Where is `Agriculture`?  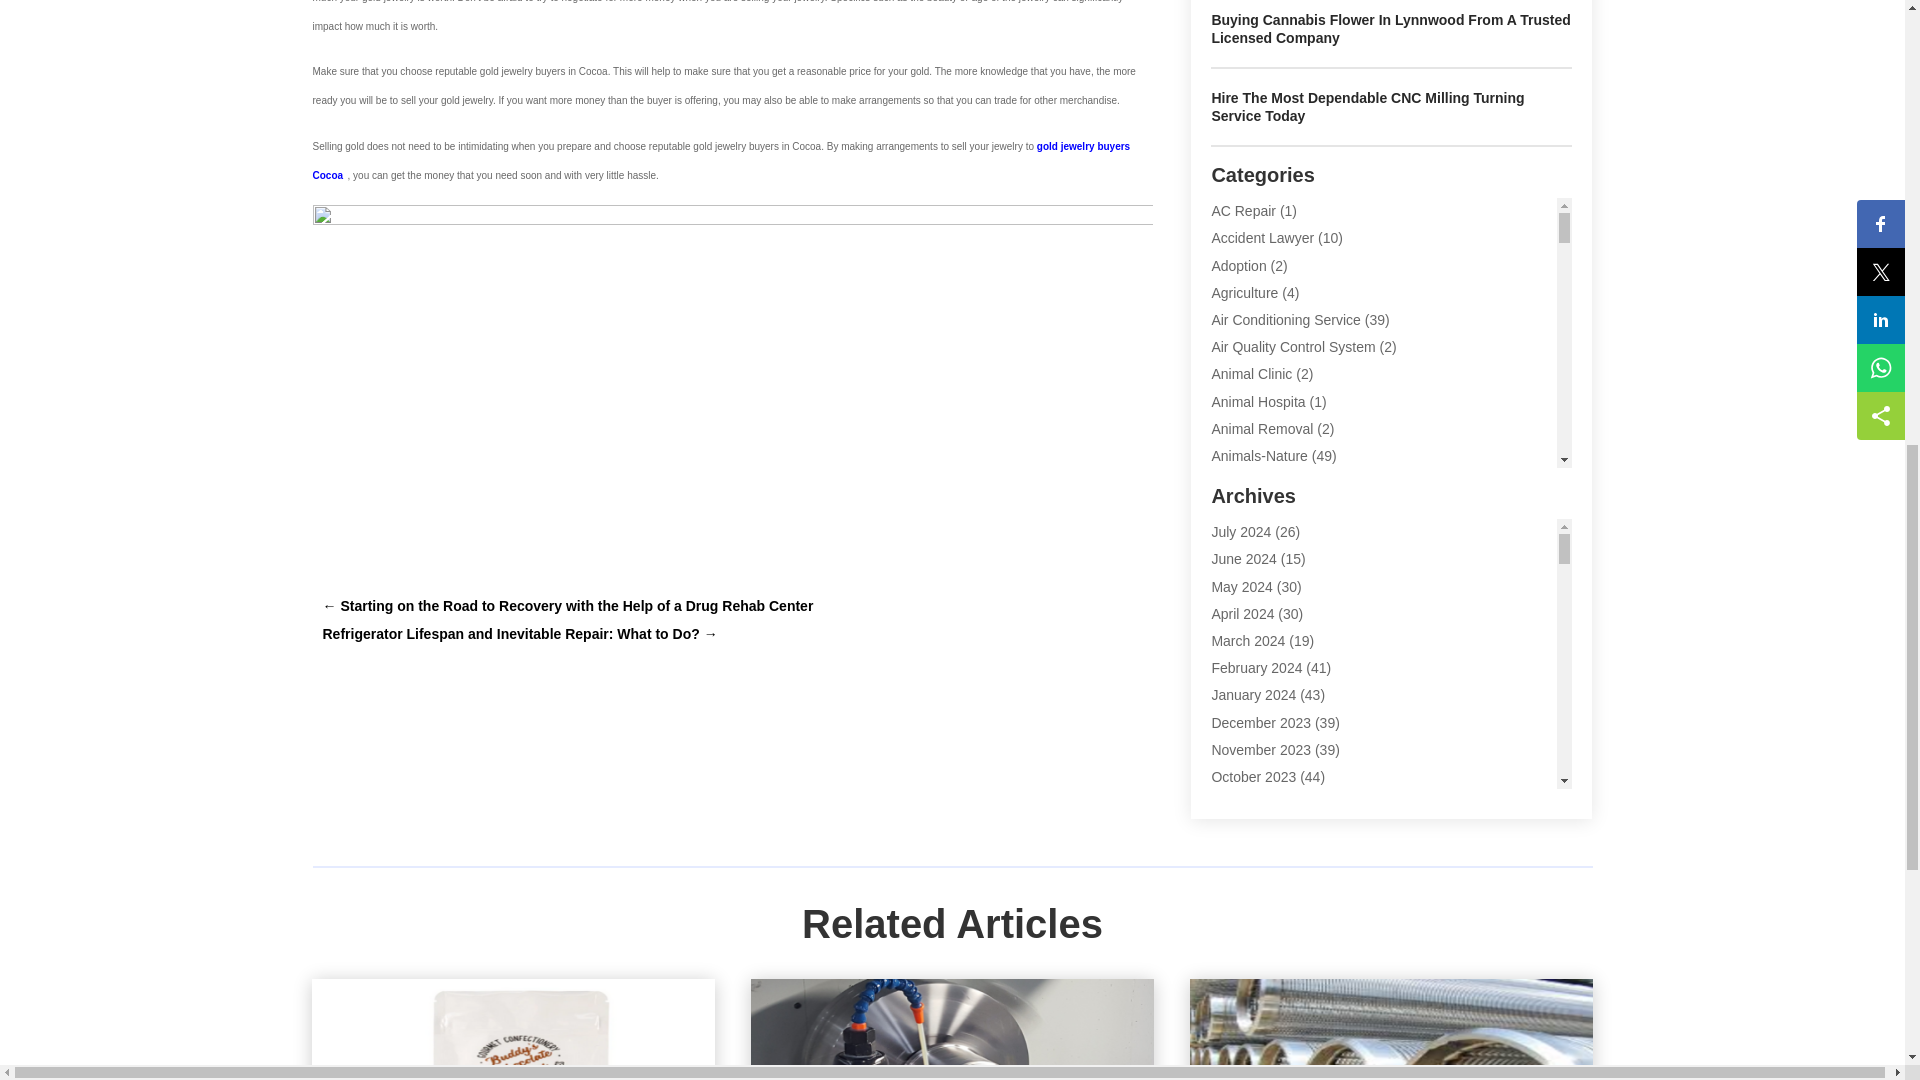 Agriculture is located at coordinates (1244, 293).